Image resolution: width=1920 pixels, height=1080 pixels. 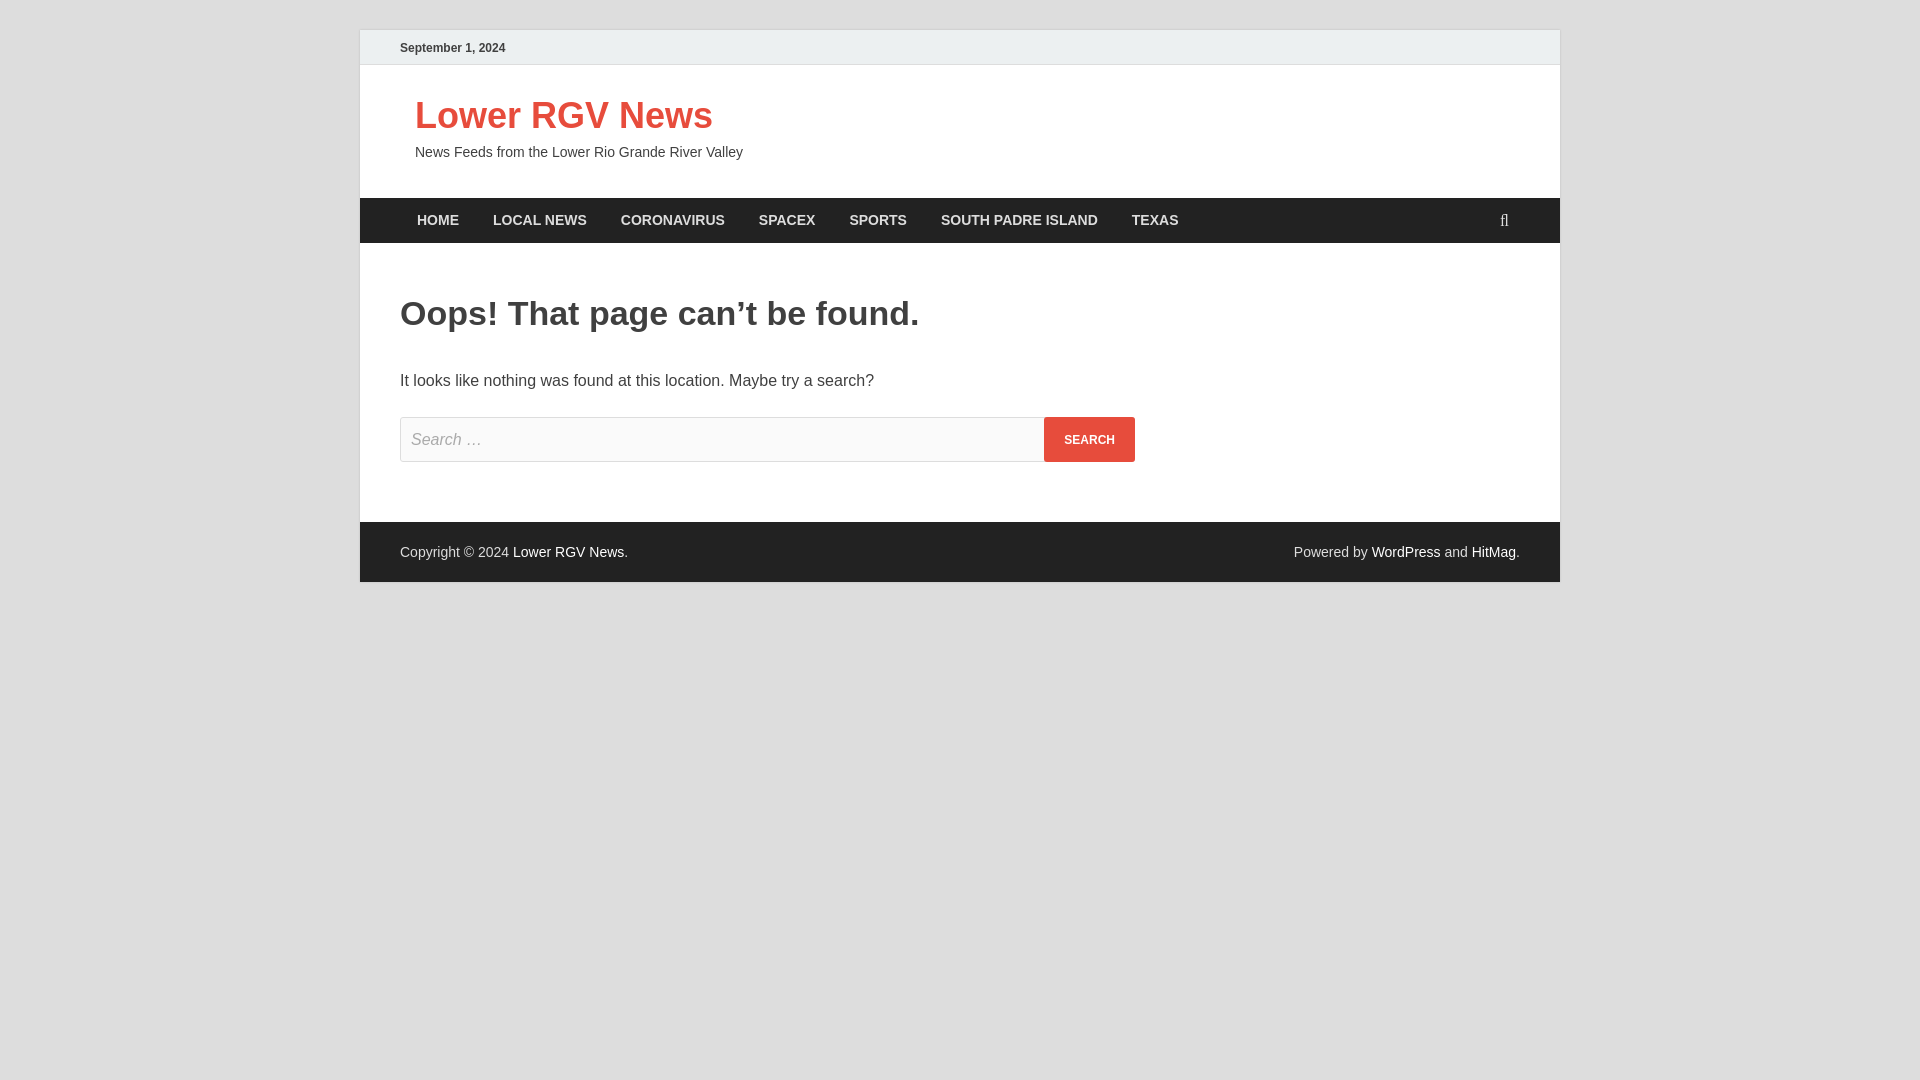 I want to click on SPORTS, so click(x=877, y=220).